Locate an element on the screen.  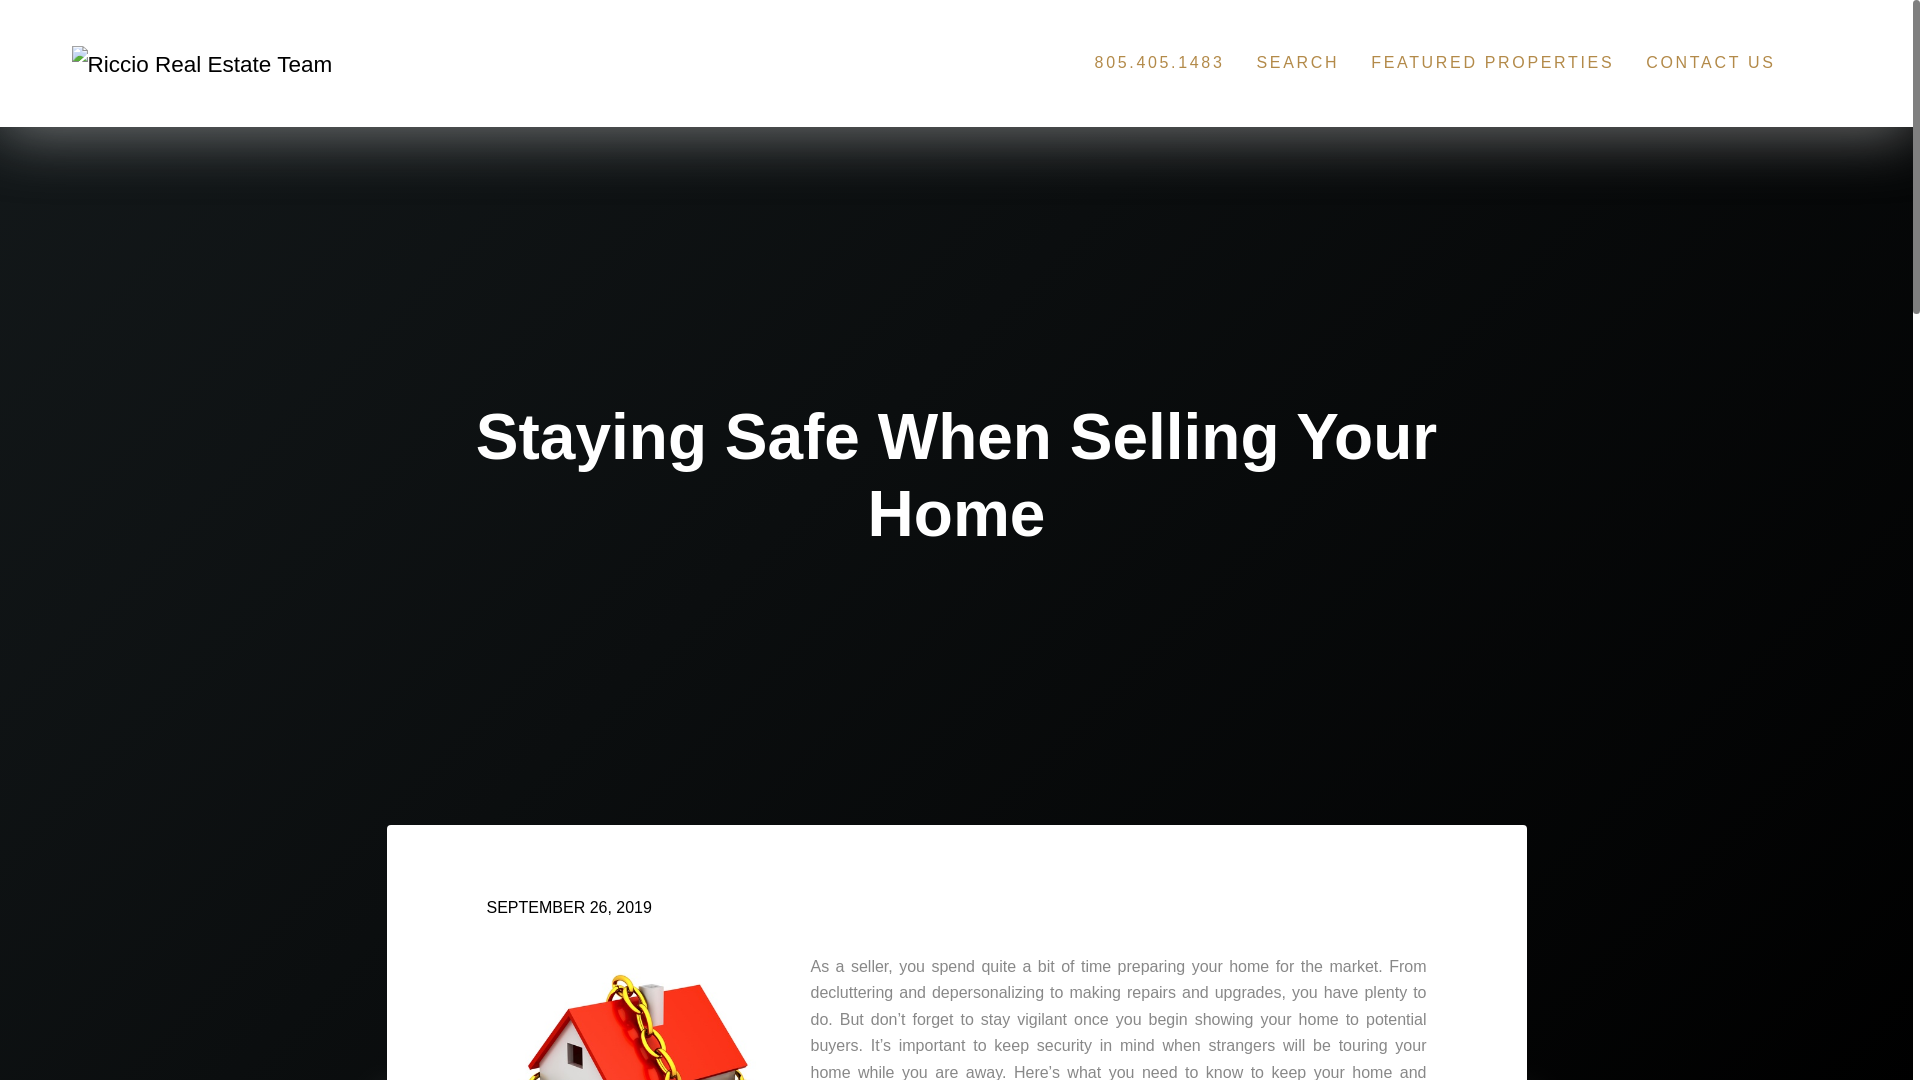
FEATURED PROPERTIES is located at coordinates (1492, 62).